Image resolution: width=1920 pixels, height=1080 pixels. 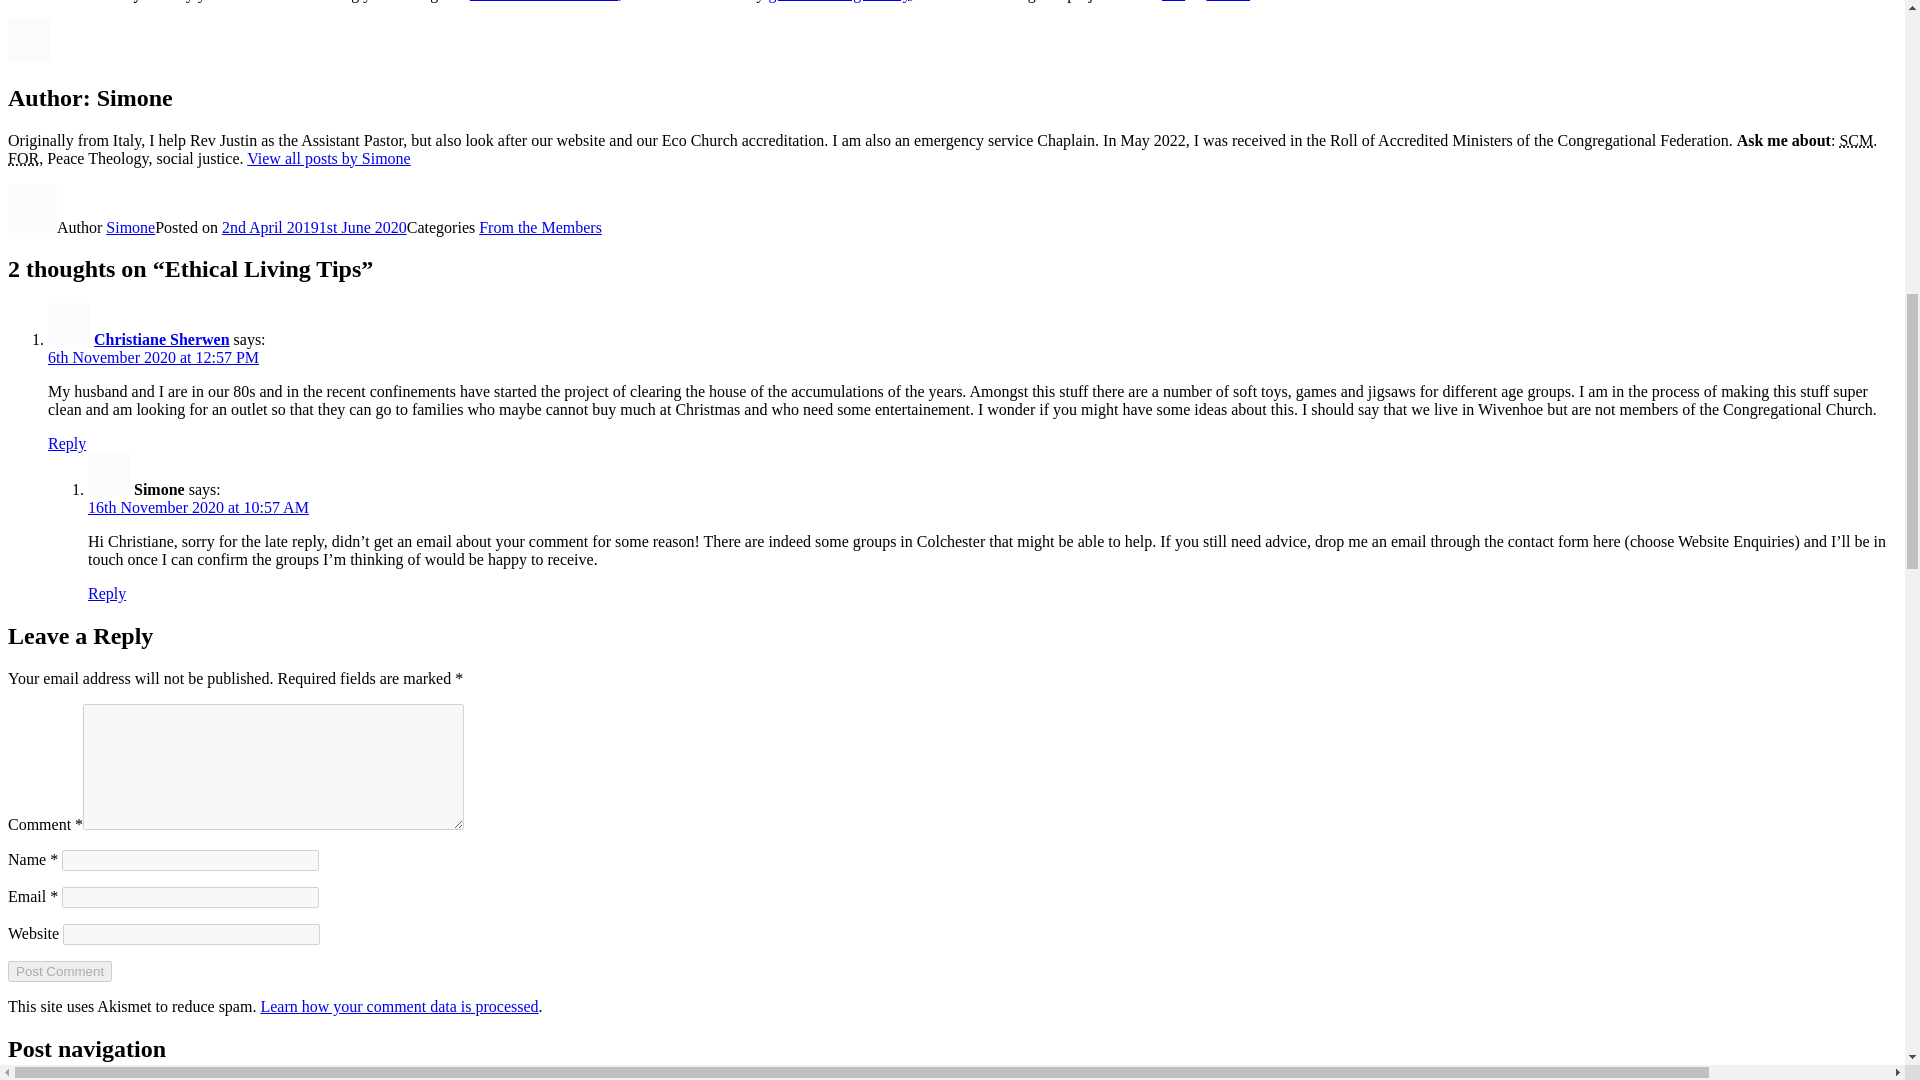 What do you see at coordinates (22, 158) in the screenshot?
I see `The Fellowship of Reconciliation` at bounding box center [22, 158].